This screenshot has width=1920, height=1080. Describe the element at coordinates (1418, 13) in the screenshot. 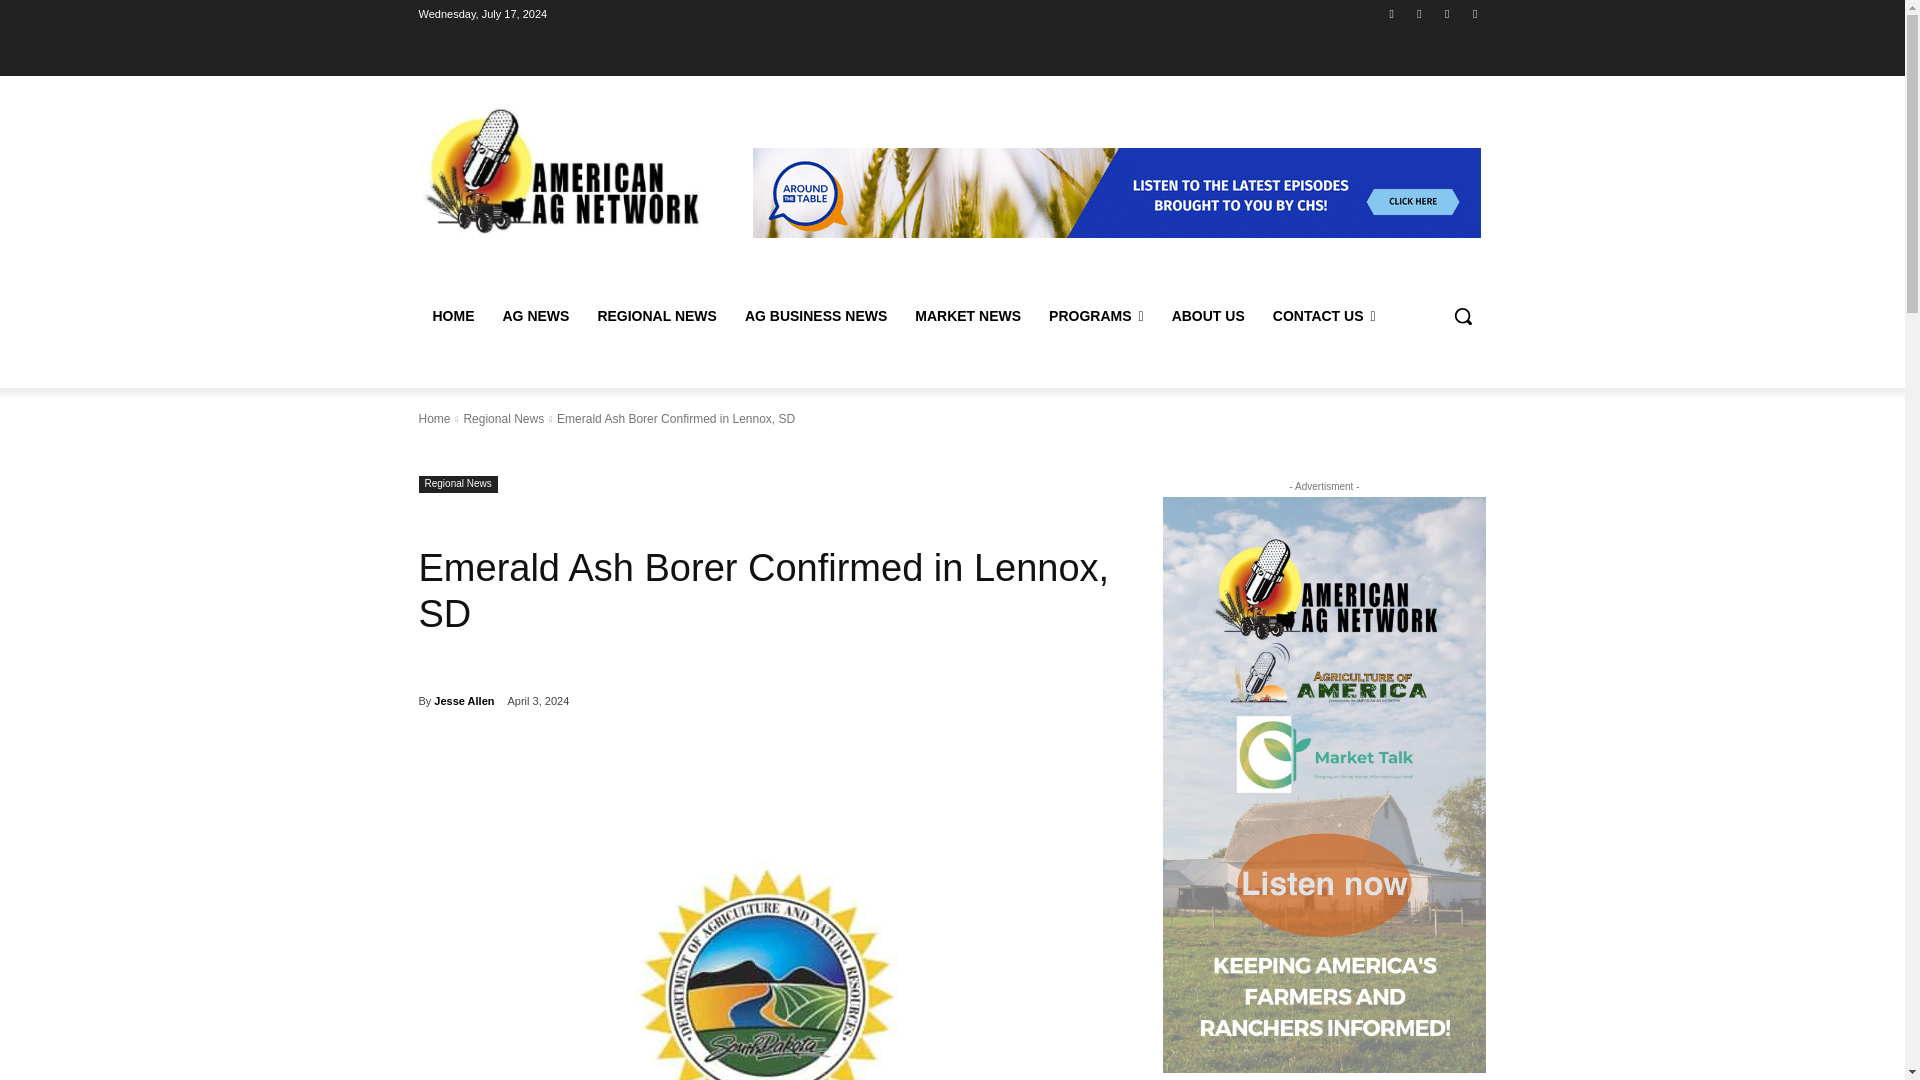

I see `Instagram` at that location.